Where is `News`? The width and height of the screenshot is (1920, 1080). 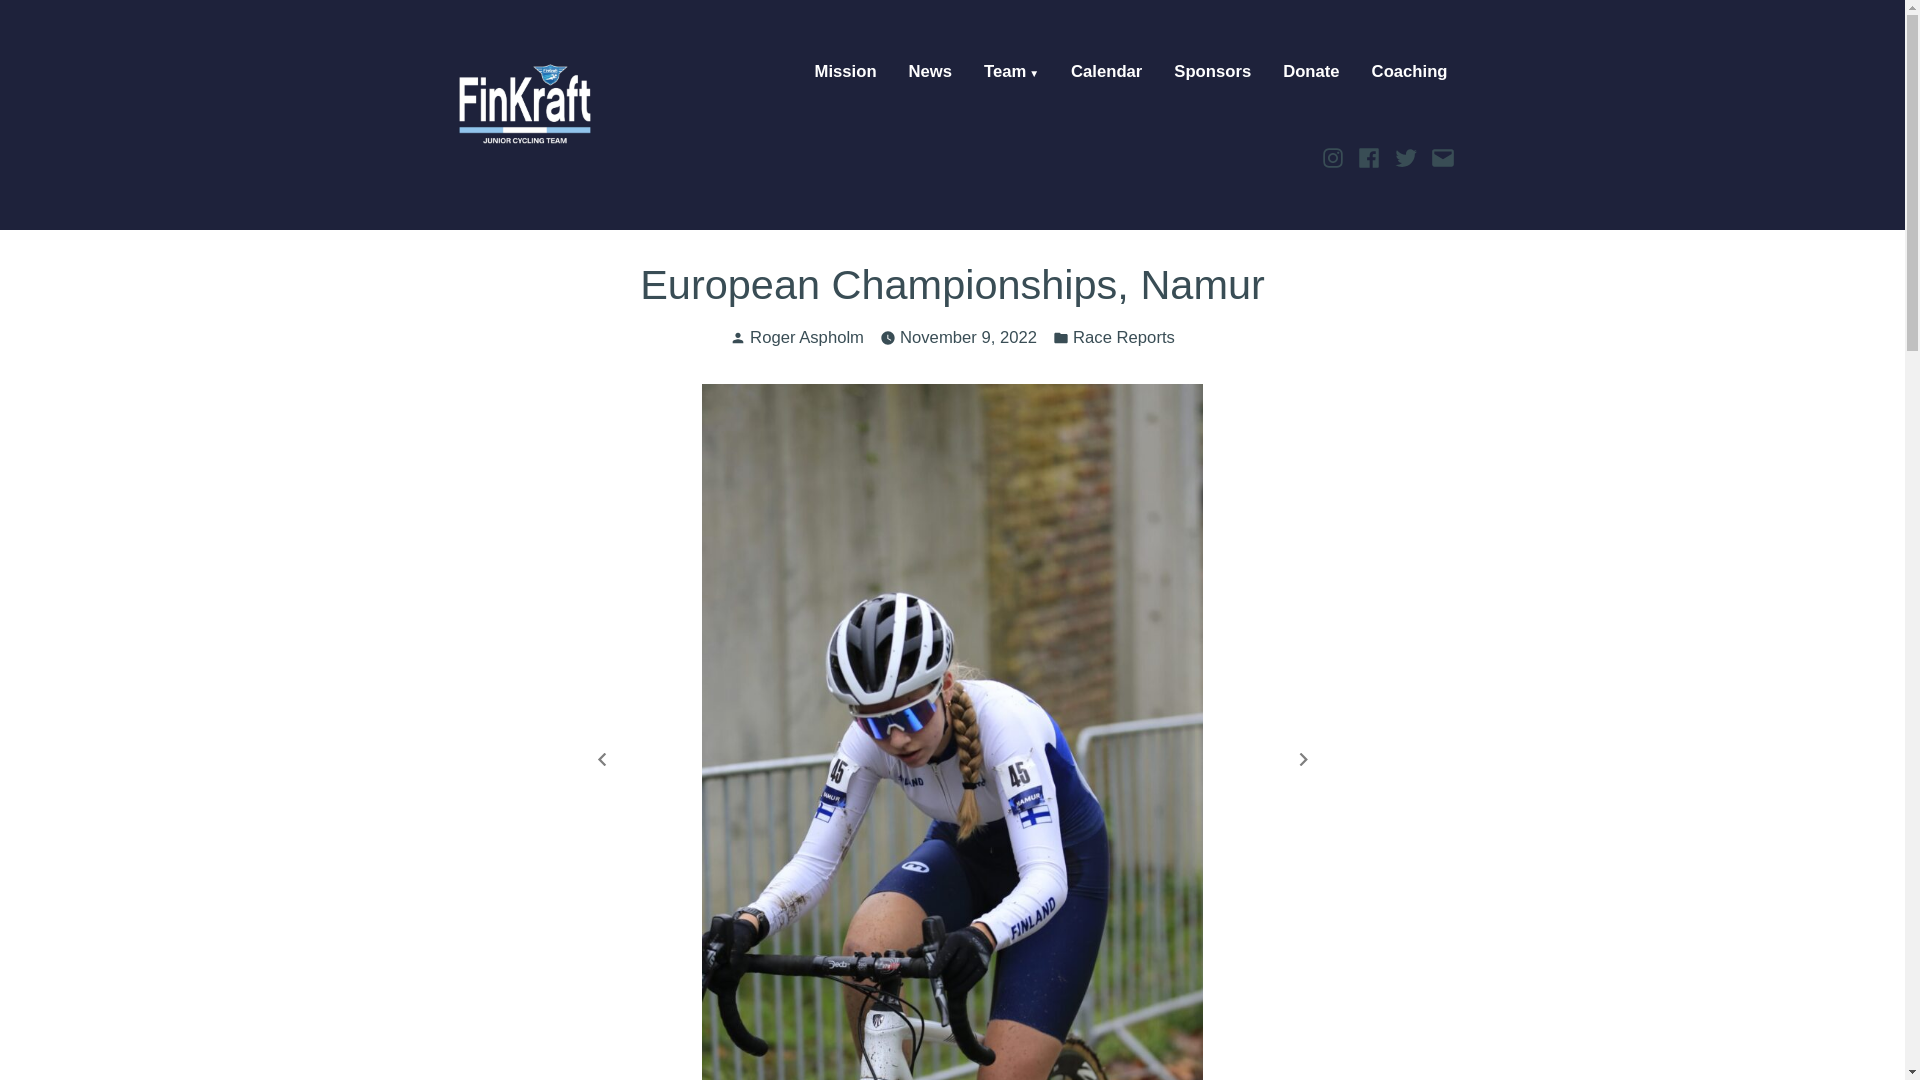
News is located at coordinates (930, 73).